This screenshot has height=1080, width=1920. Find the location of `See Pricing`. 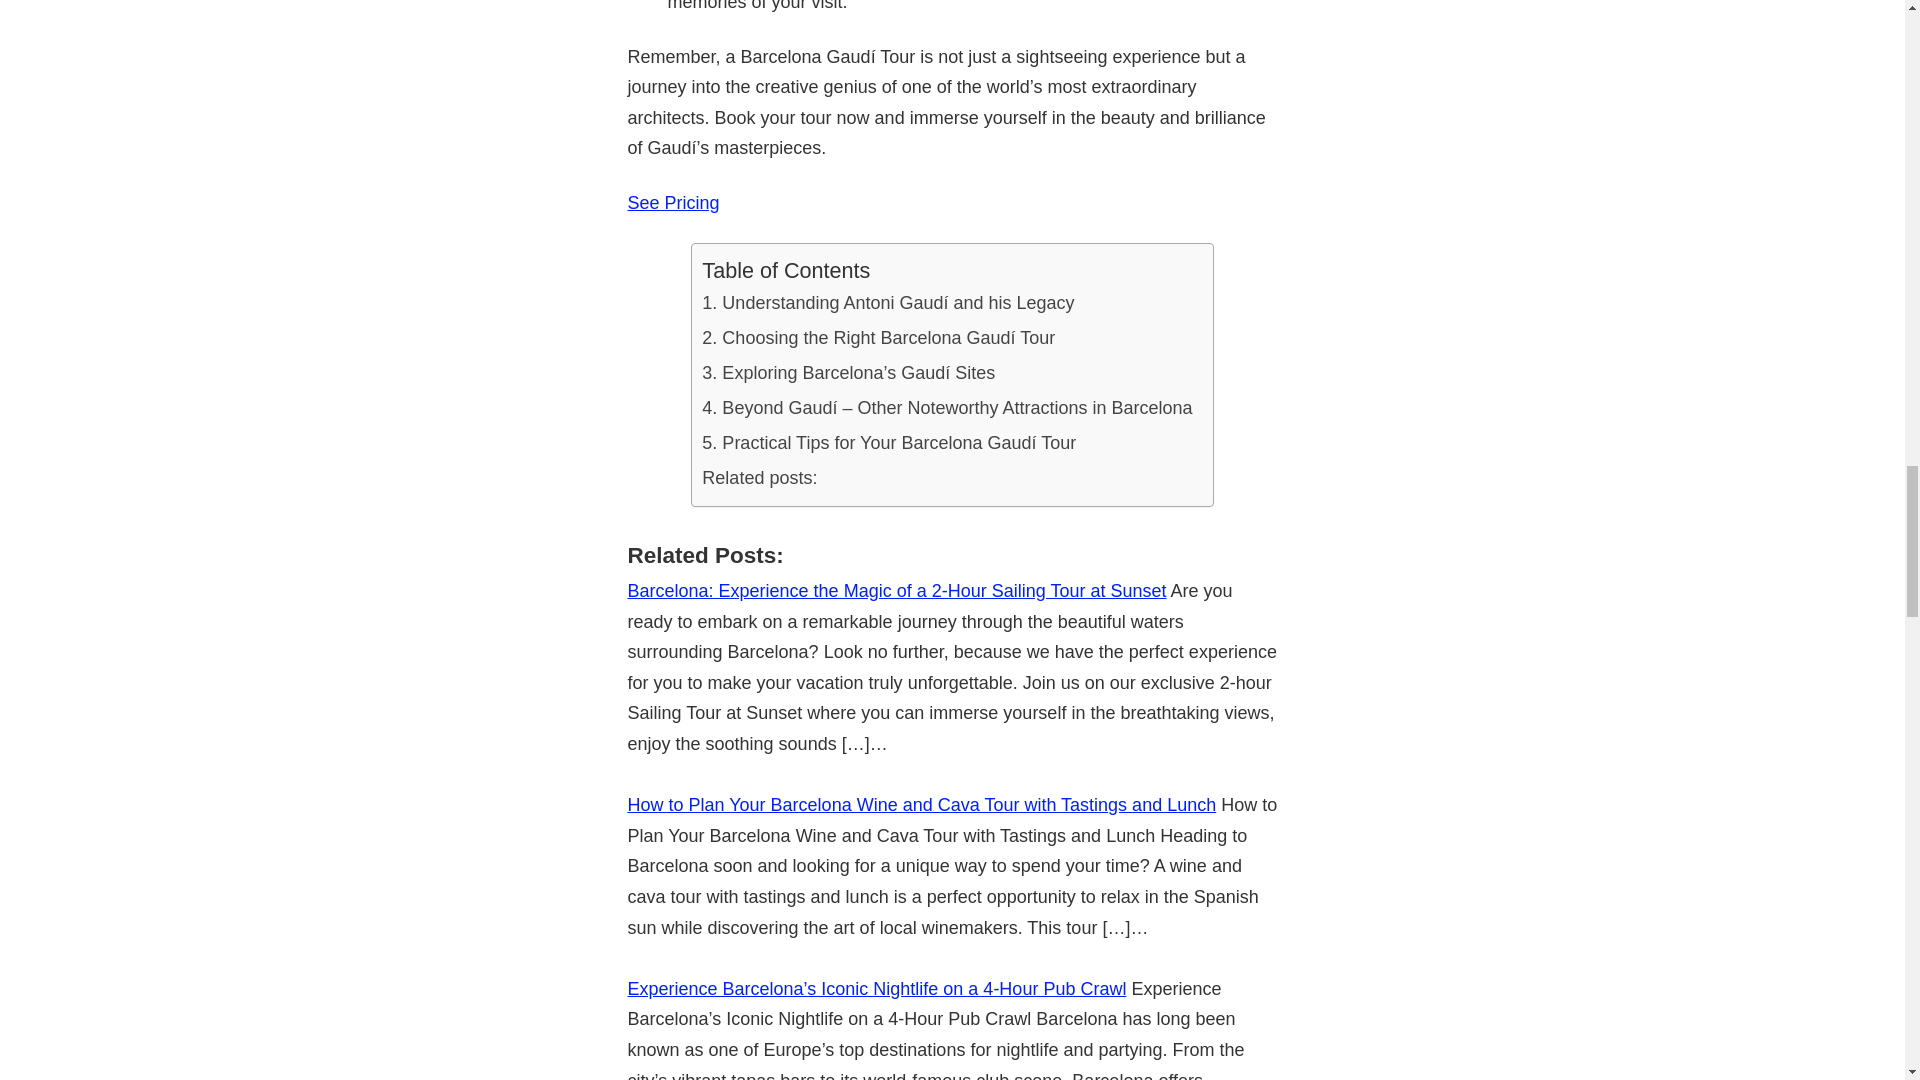

See Pricing is located at coordinates (674, 202).